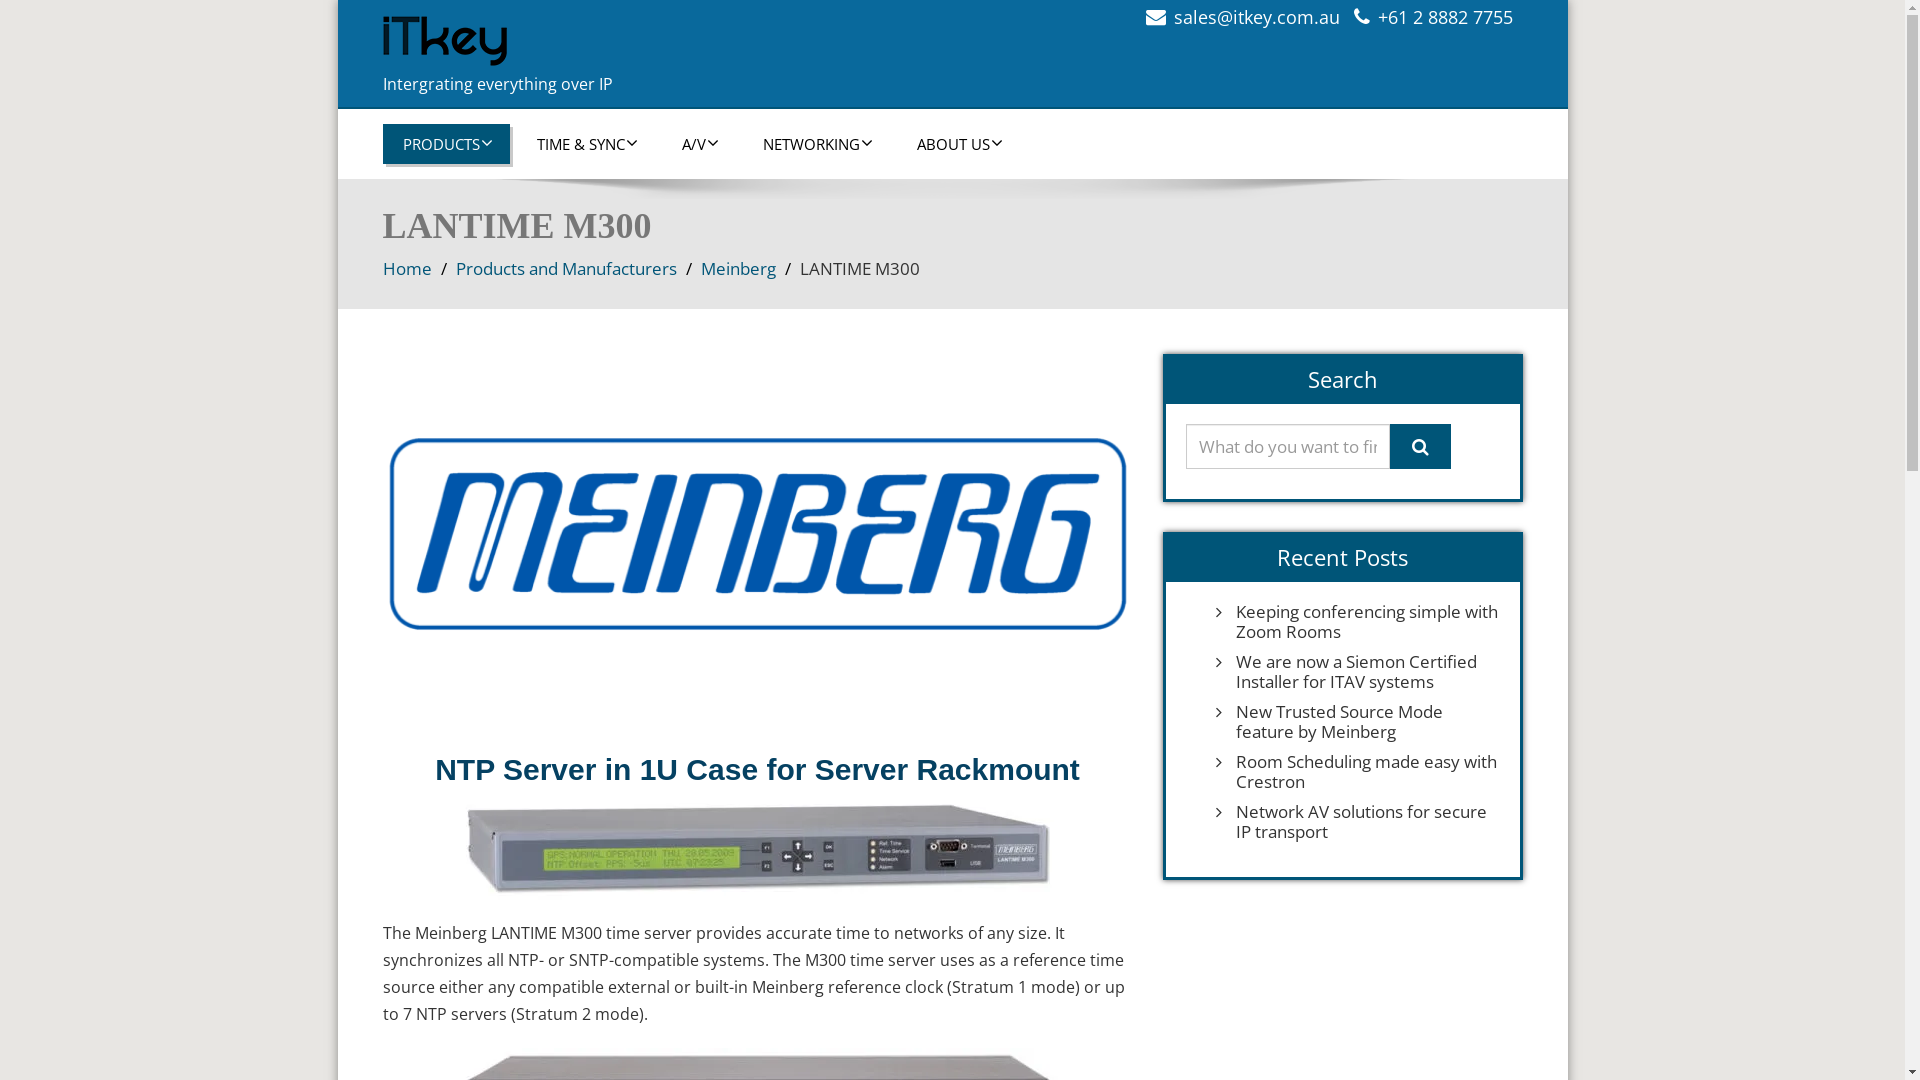 This screenshot has height=1080, width=1920. Describe the element at coordinates (1363, 822) in the screenshot. I see `Network AV solutions for secure IP transport` at that location.